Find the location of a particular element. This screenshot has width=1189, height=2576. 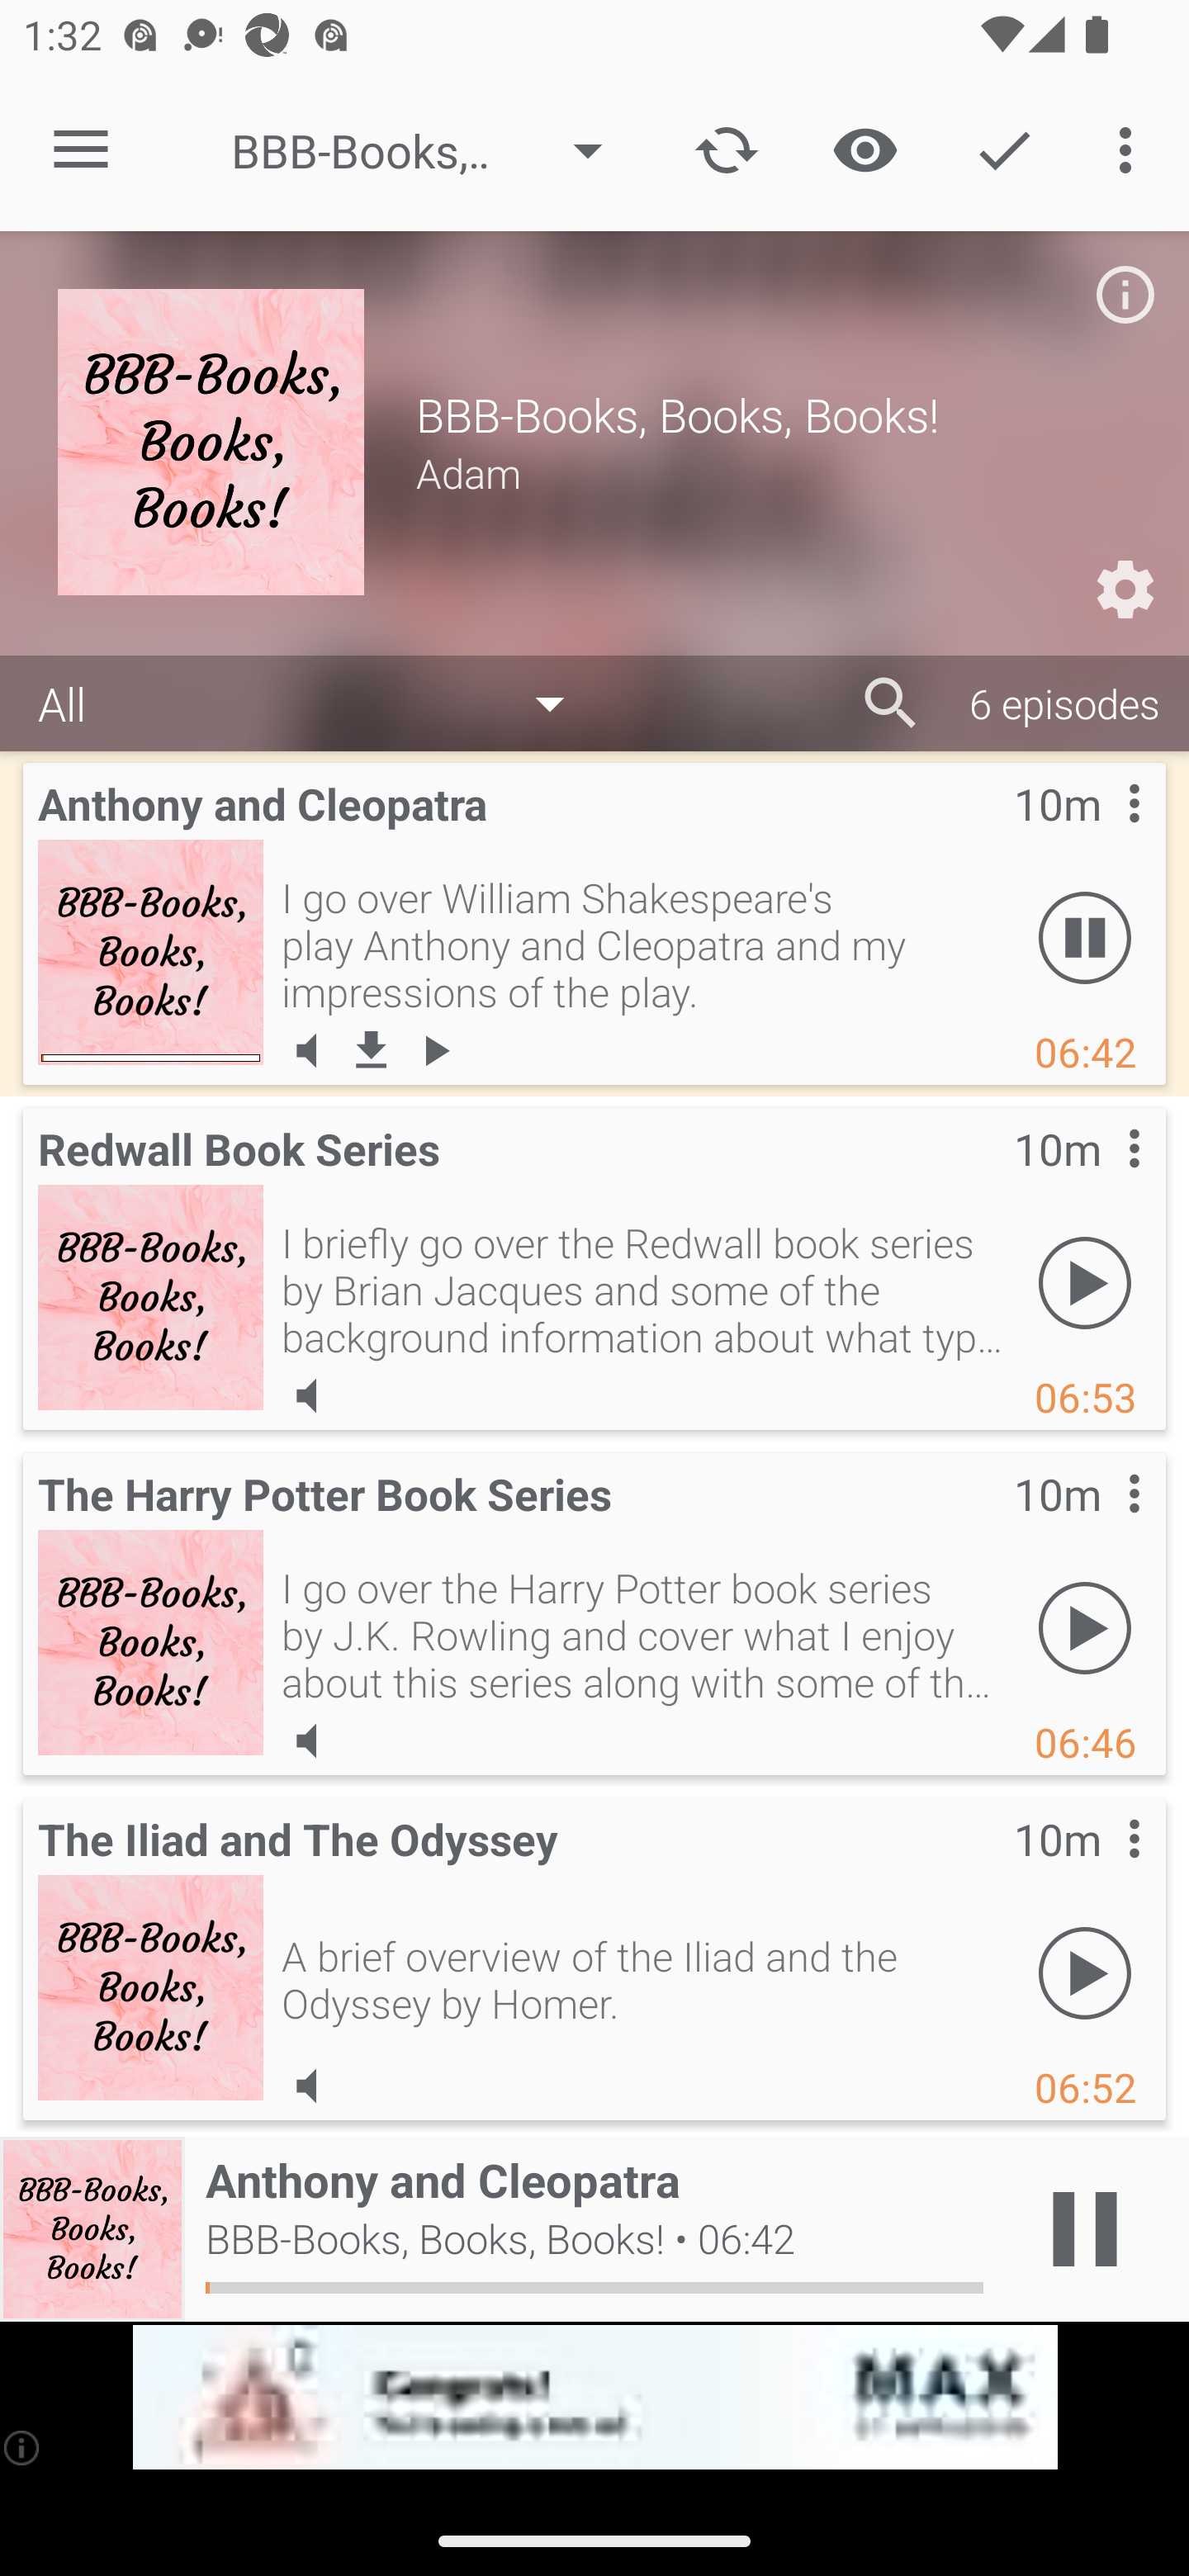

Contextual menu is located at coordinates (1098, 836).